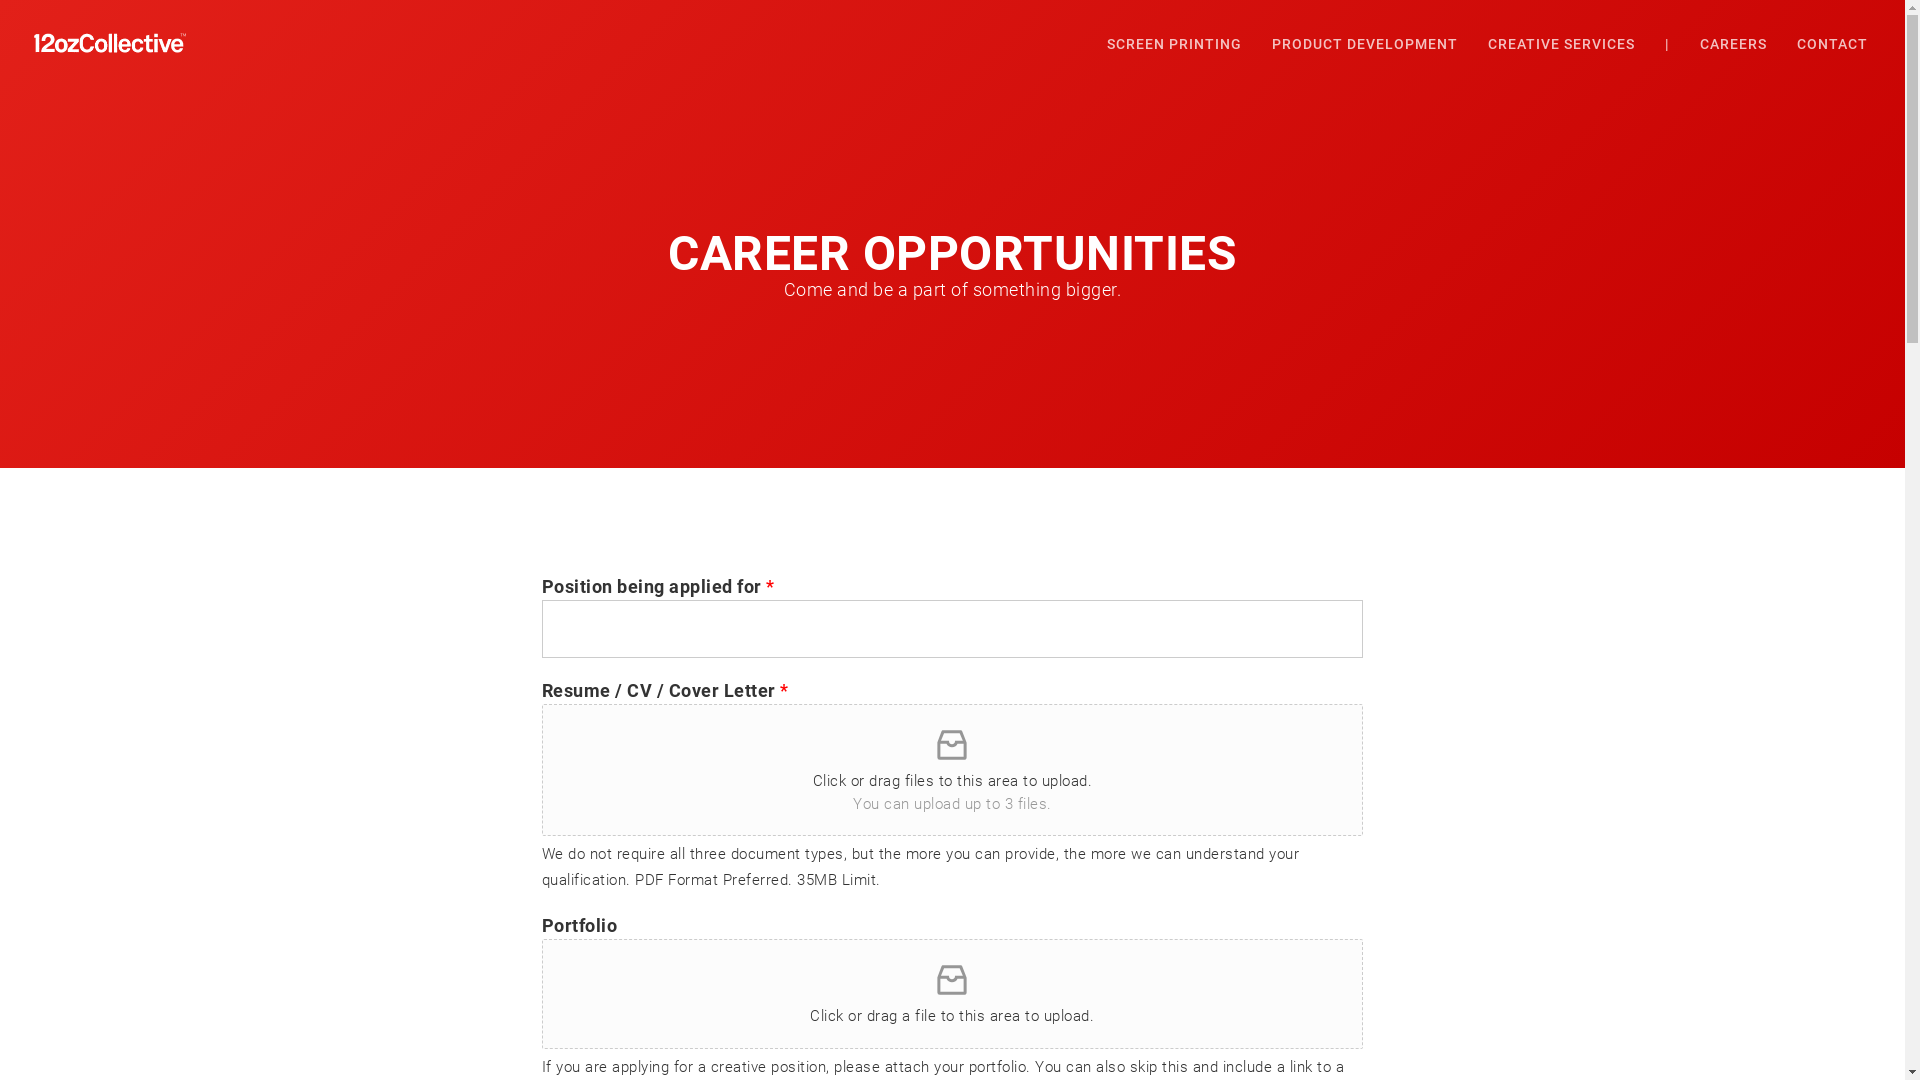  Describe the element at coordinates (1174, 44) in the screenshot. I see `SCREEN PRINTING` at that location.